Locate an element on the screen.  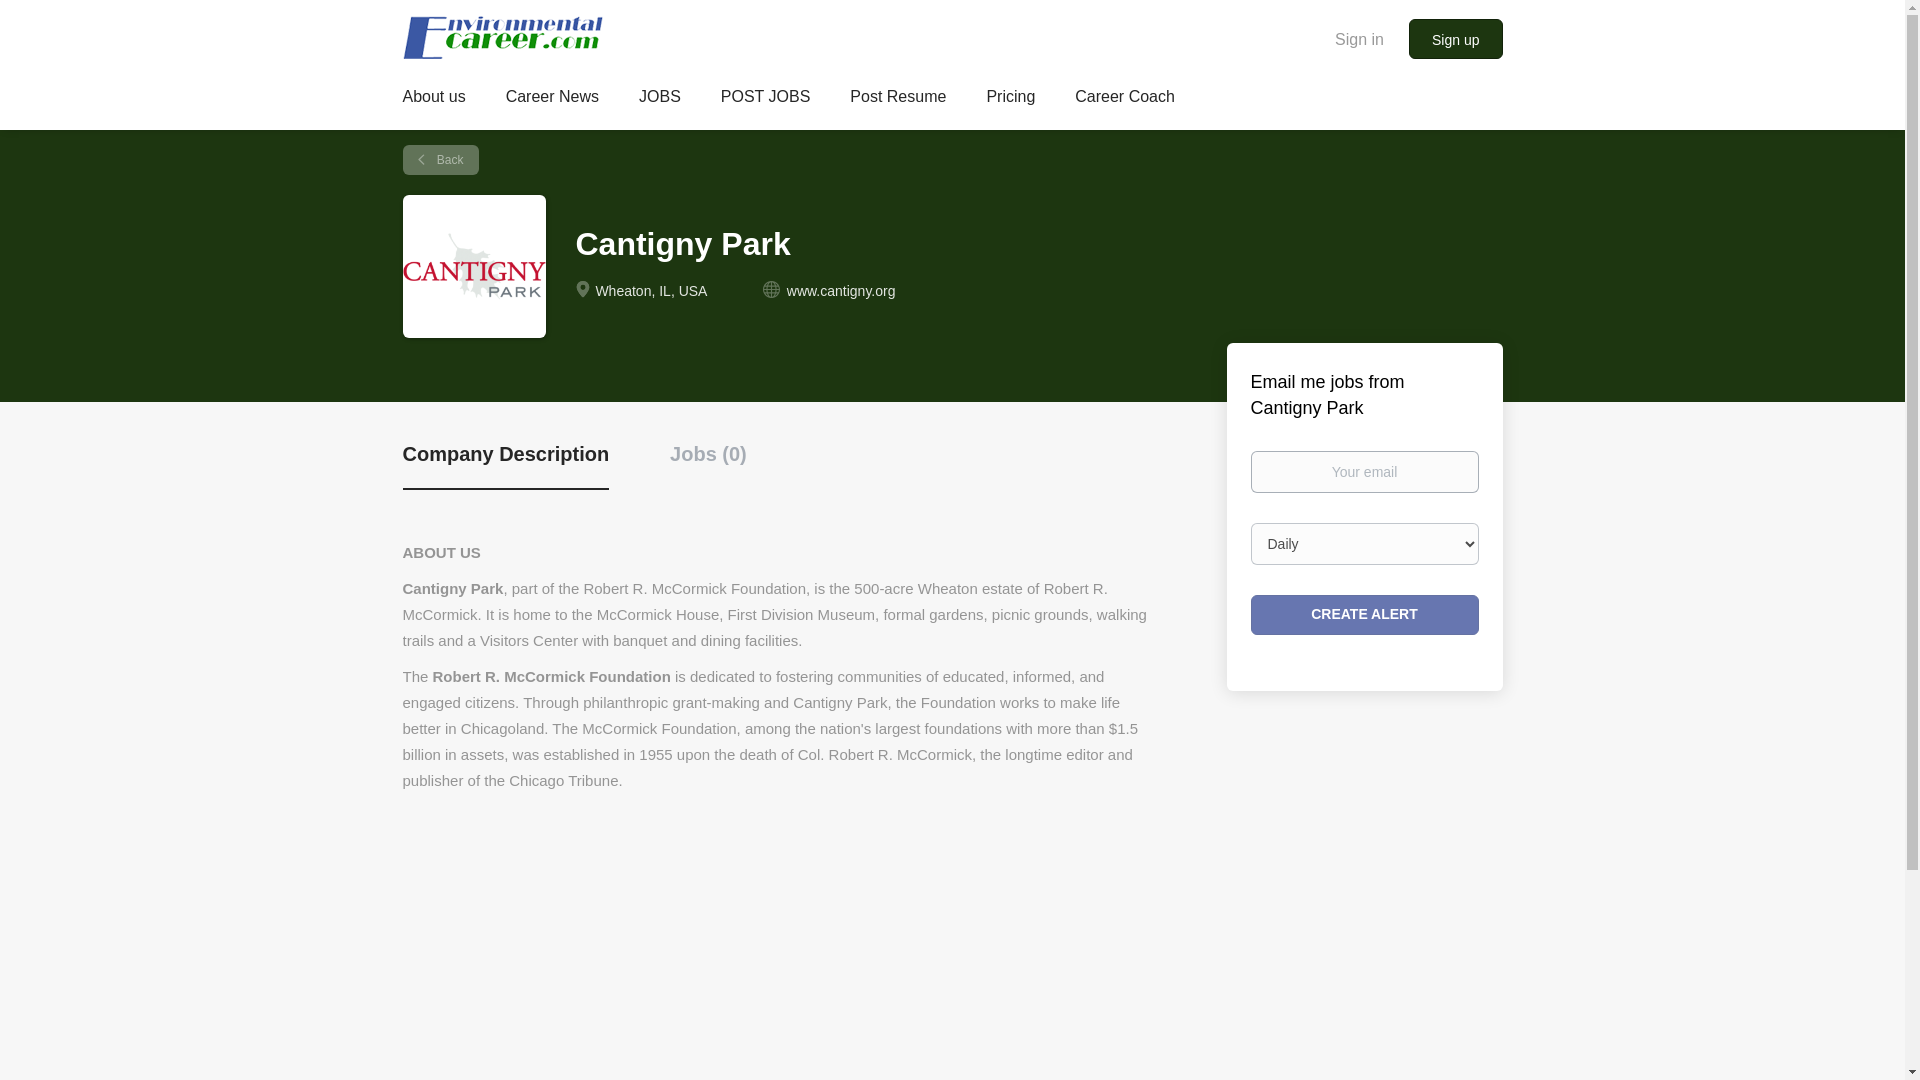
JOBS is located at coordinates (660, 100).